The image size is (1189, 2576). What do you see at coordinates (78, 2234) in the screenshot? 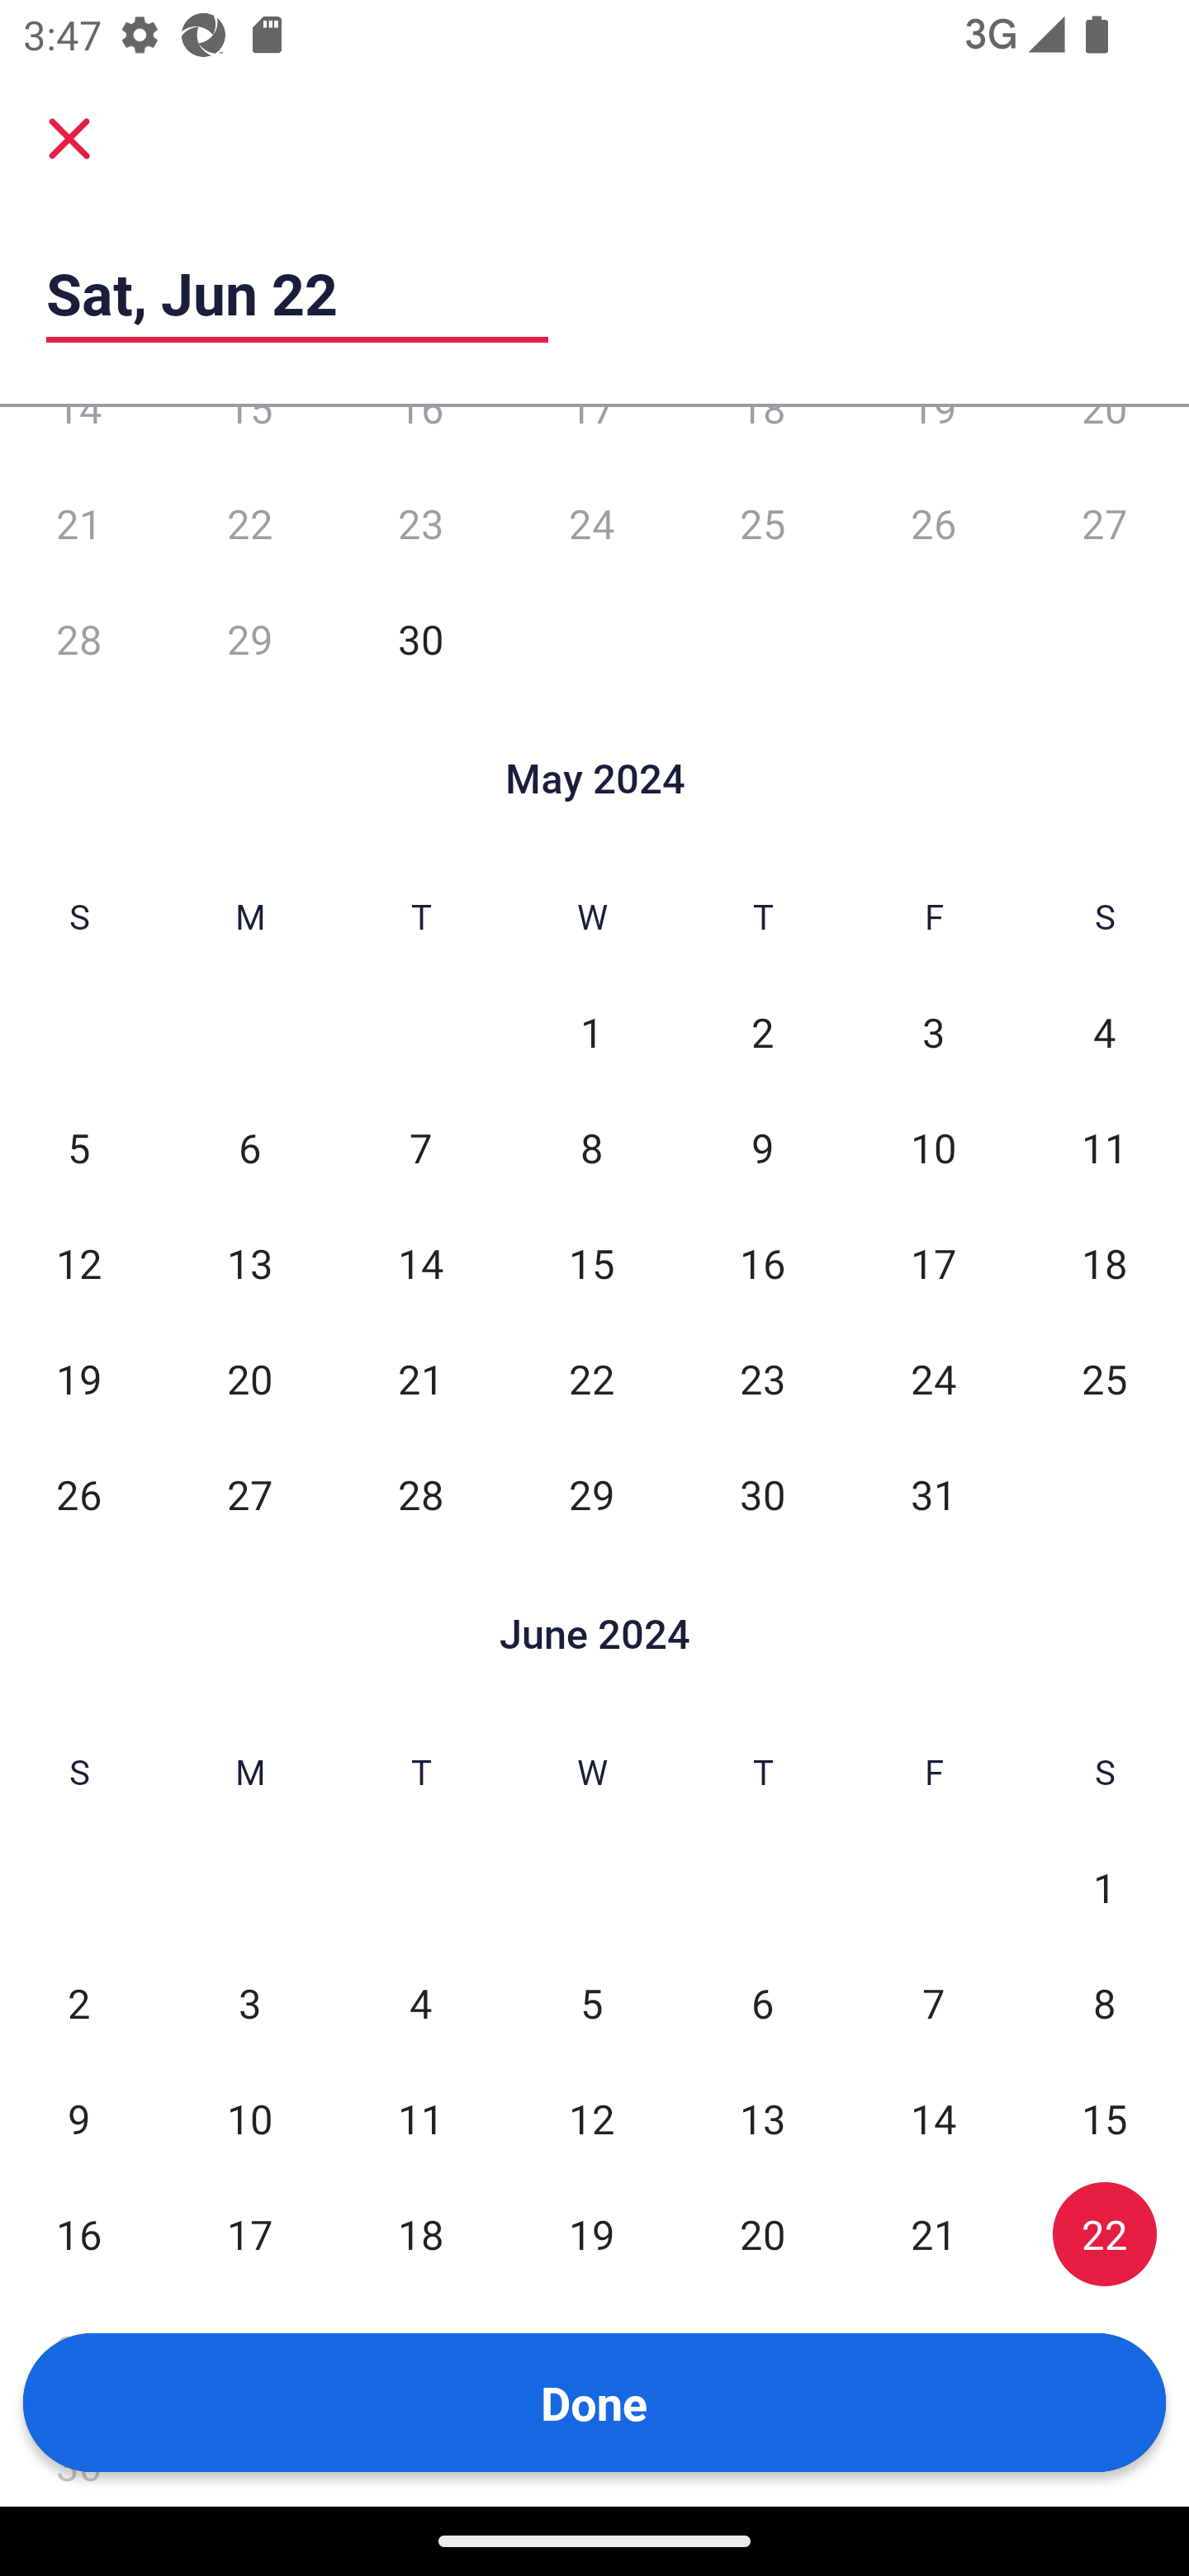
I see `16 Sun, Jun 16, Not Selected` at bounding box center [78, 2234].